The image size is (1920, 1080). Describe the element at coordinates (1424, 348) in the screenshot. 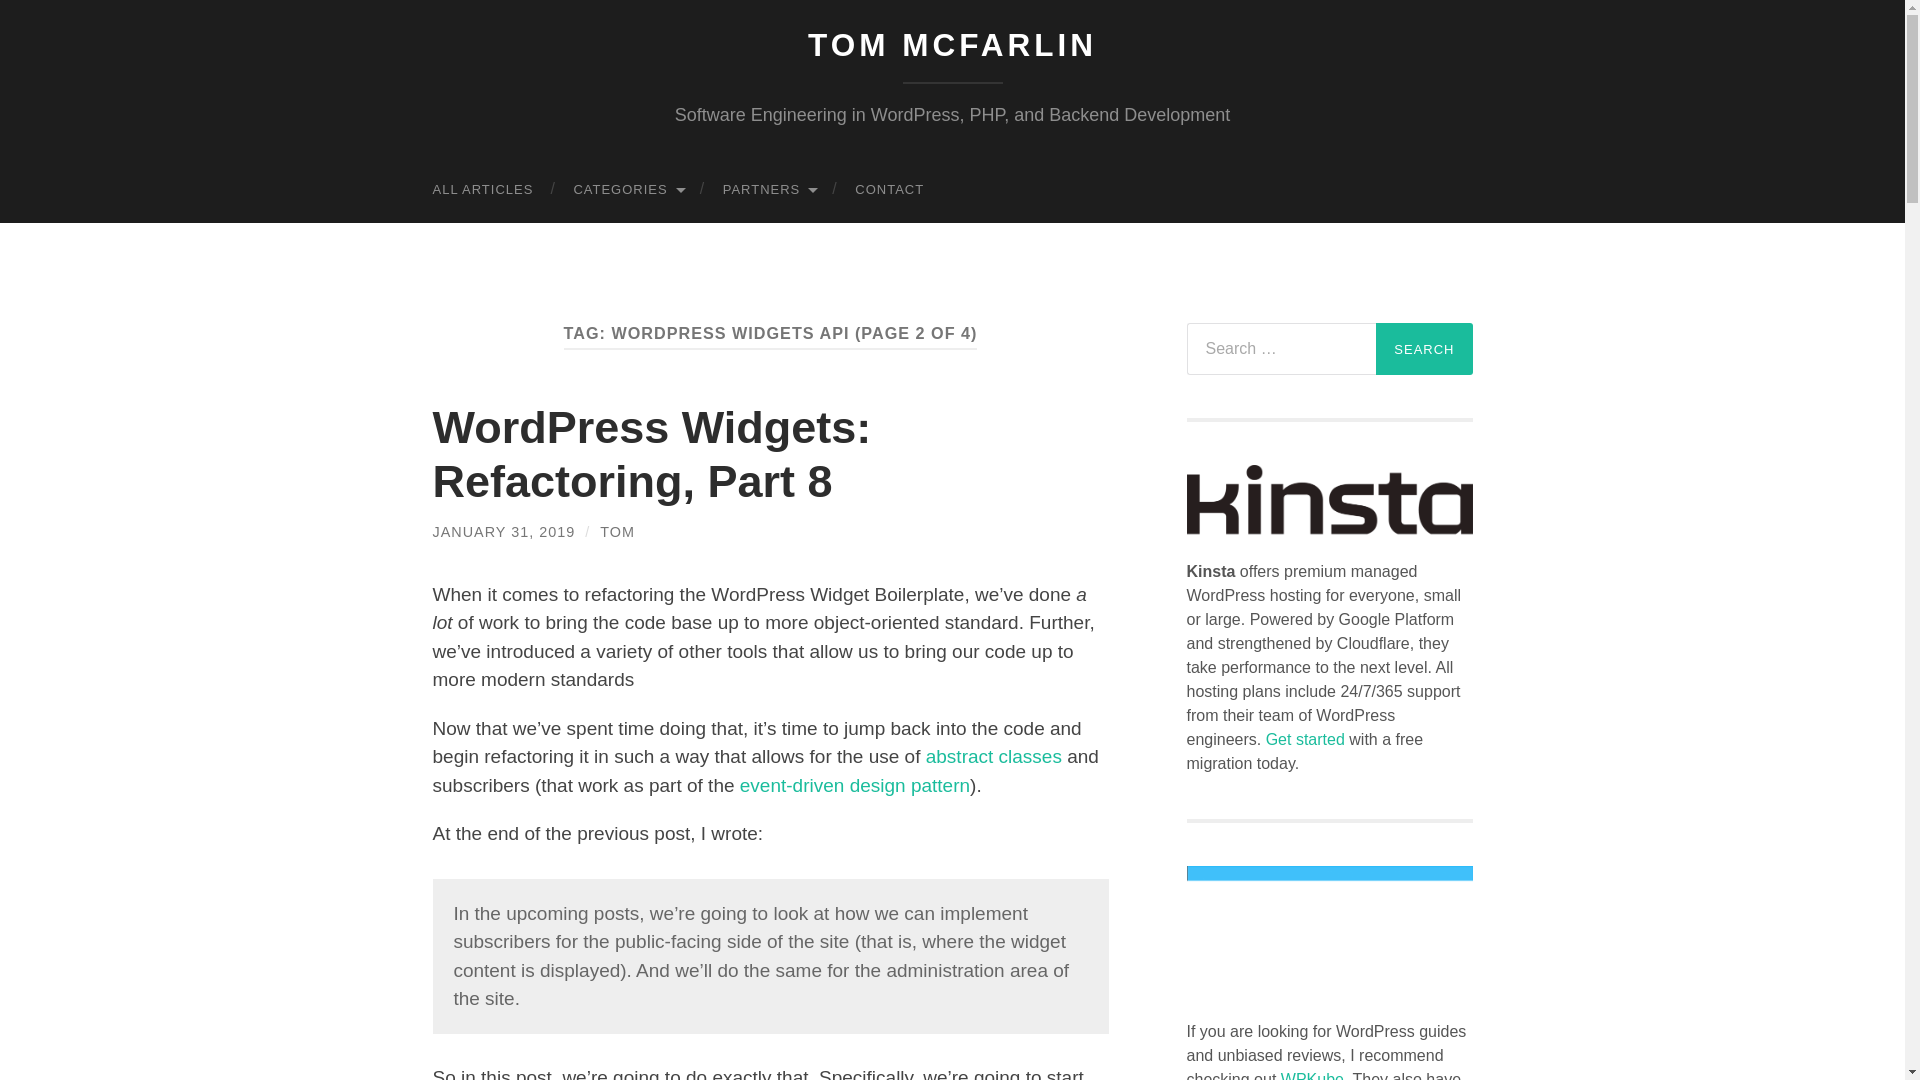

I see `Search` at that location.